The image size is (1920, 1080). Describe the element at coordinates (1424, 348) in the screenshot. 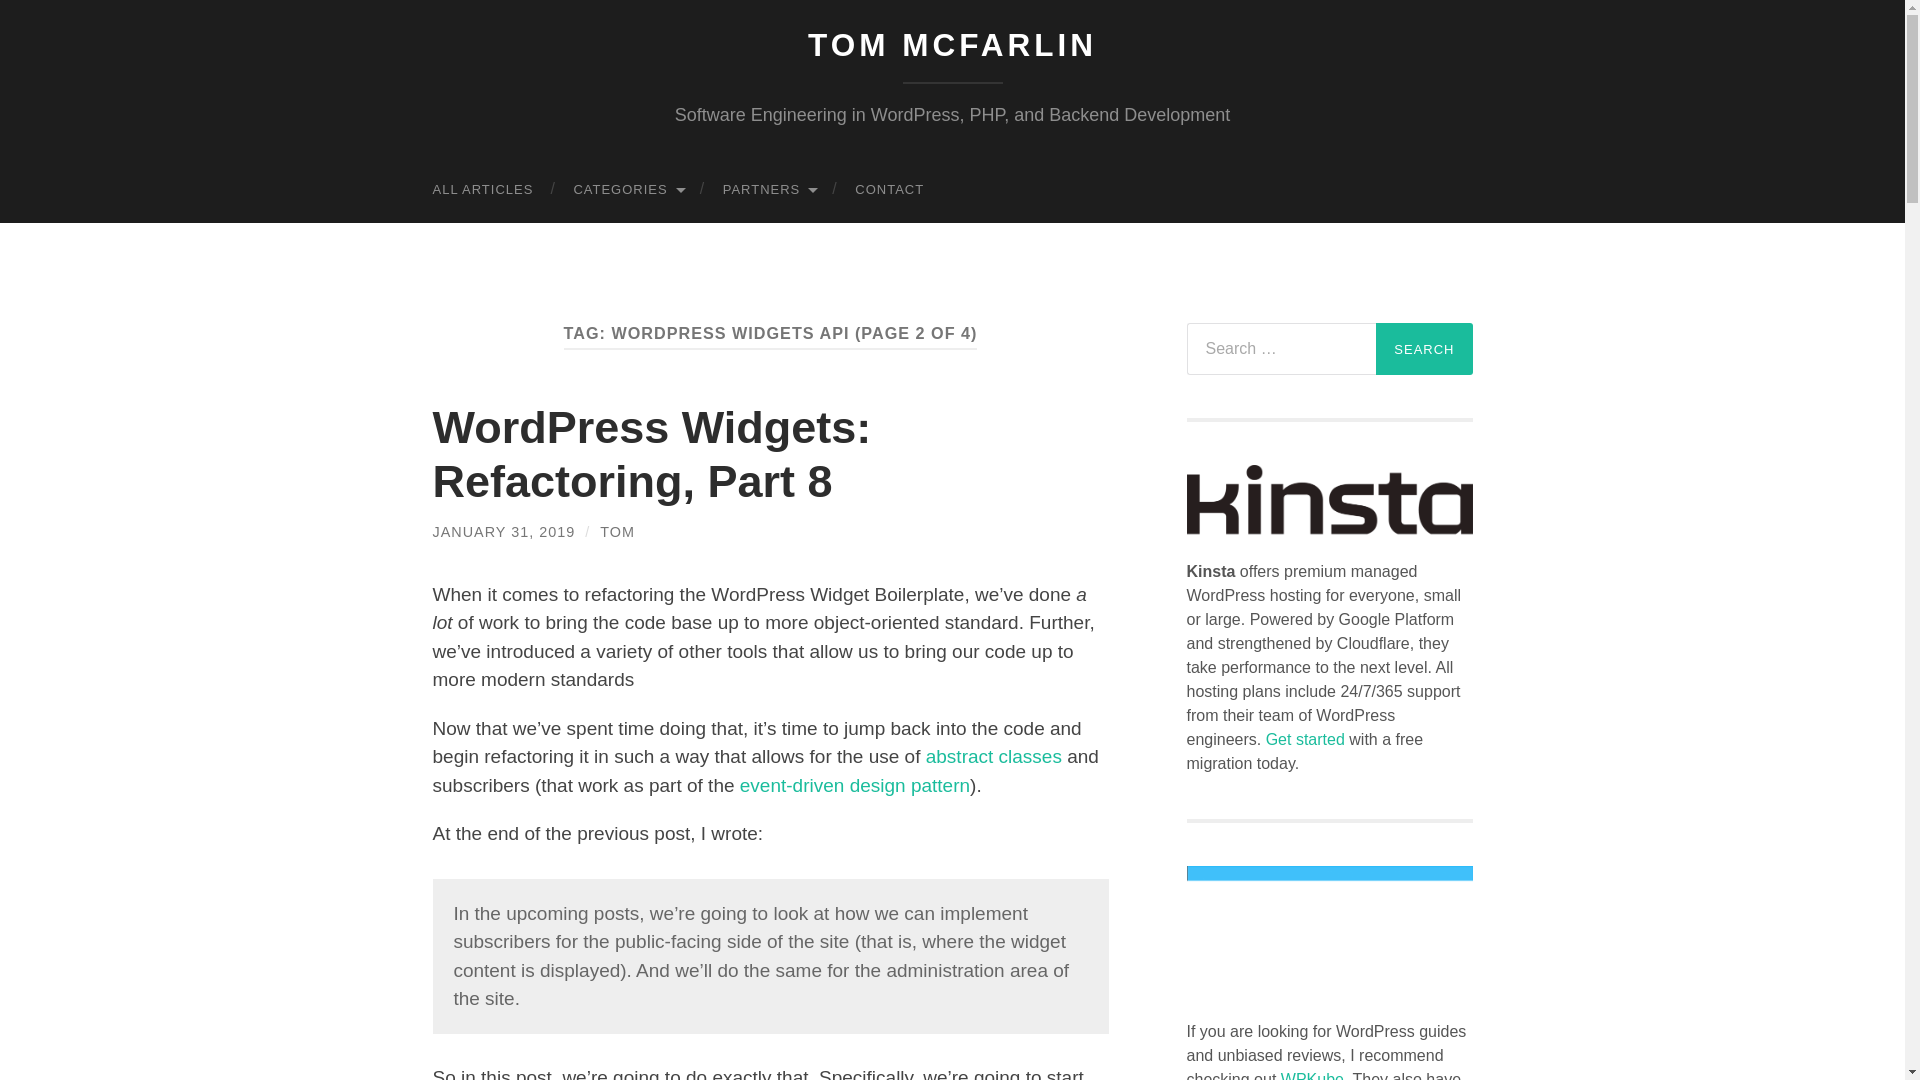

I see `Search` at that location.